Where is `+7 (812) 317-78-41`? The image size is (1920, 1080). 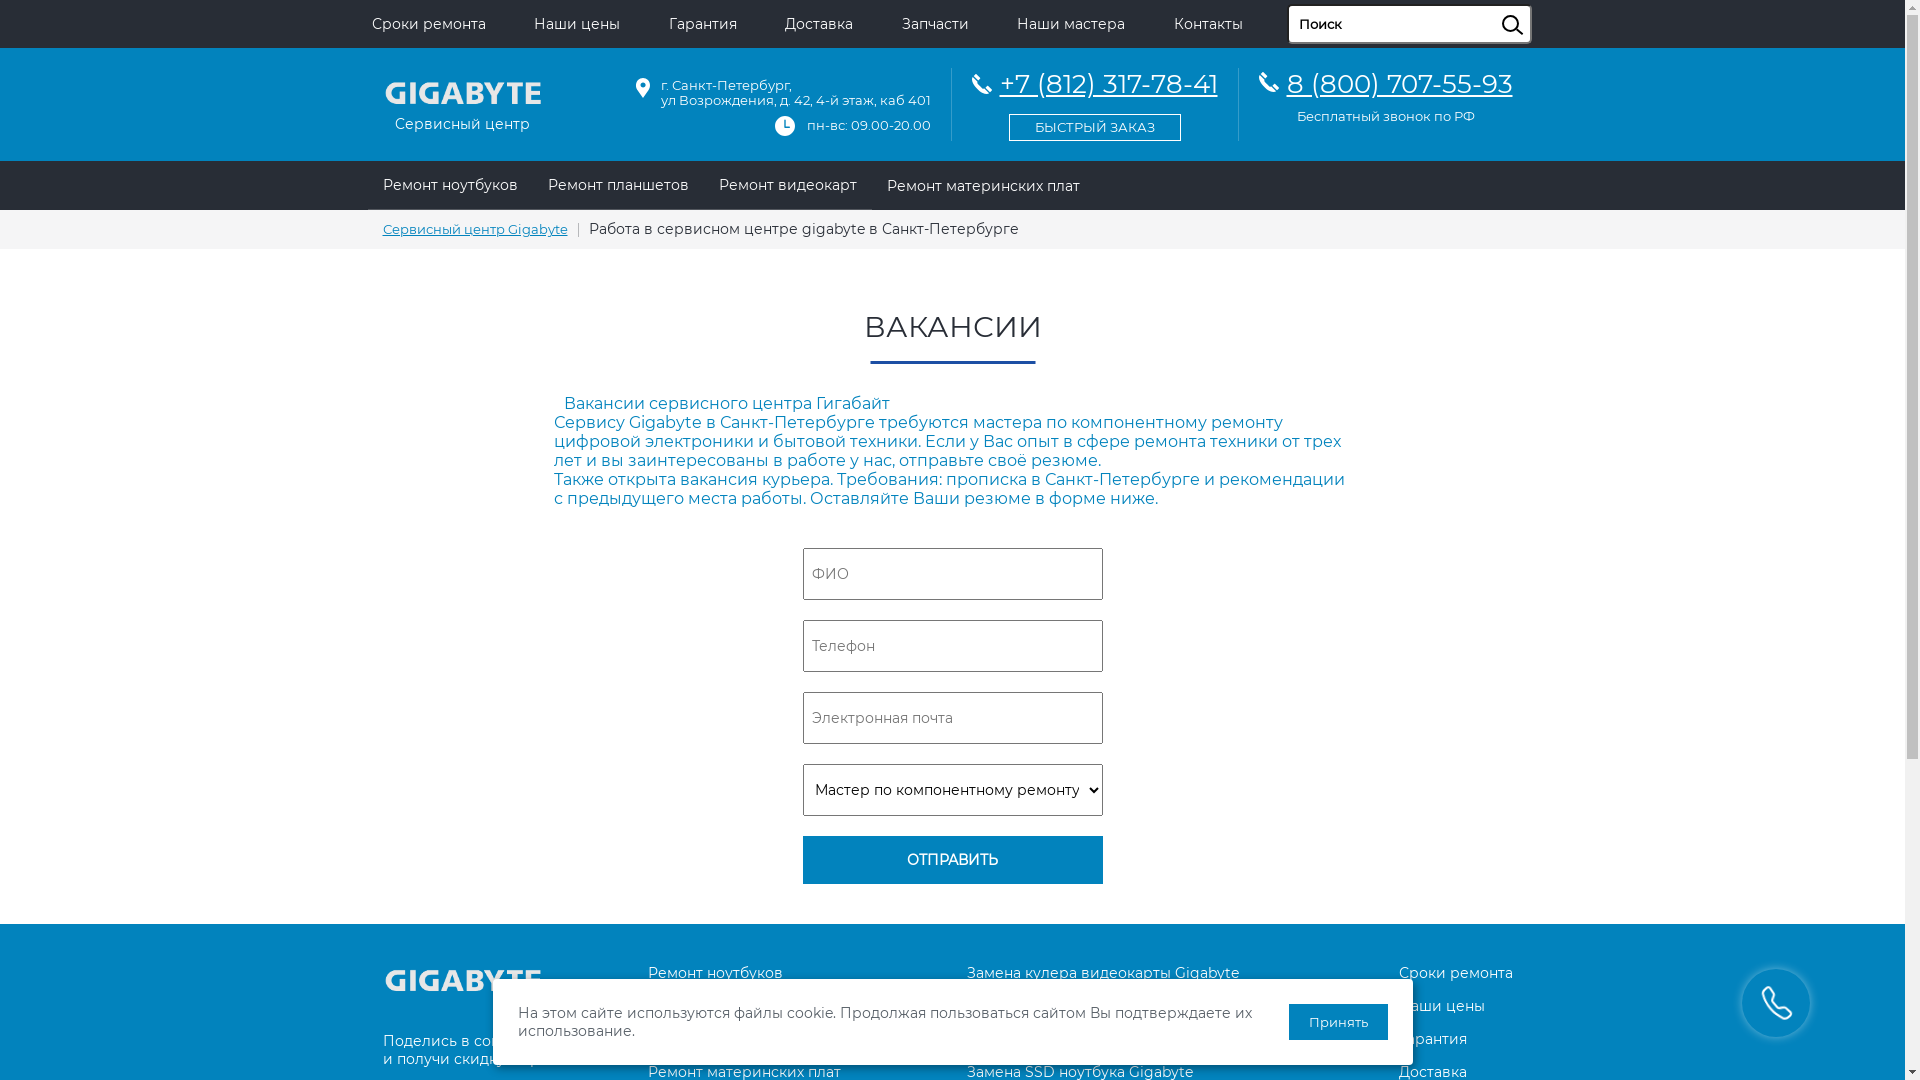 +7 (812) 317-78-41 is located at coordinates (1095, 102).